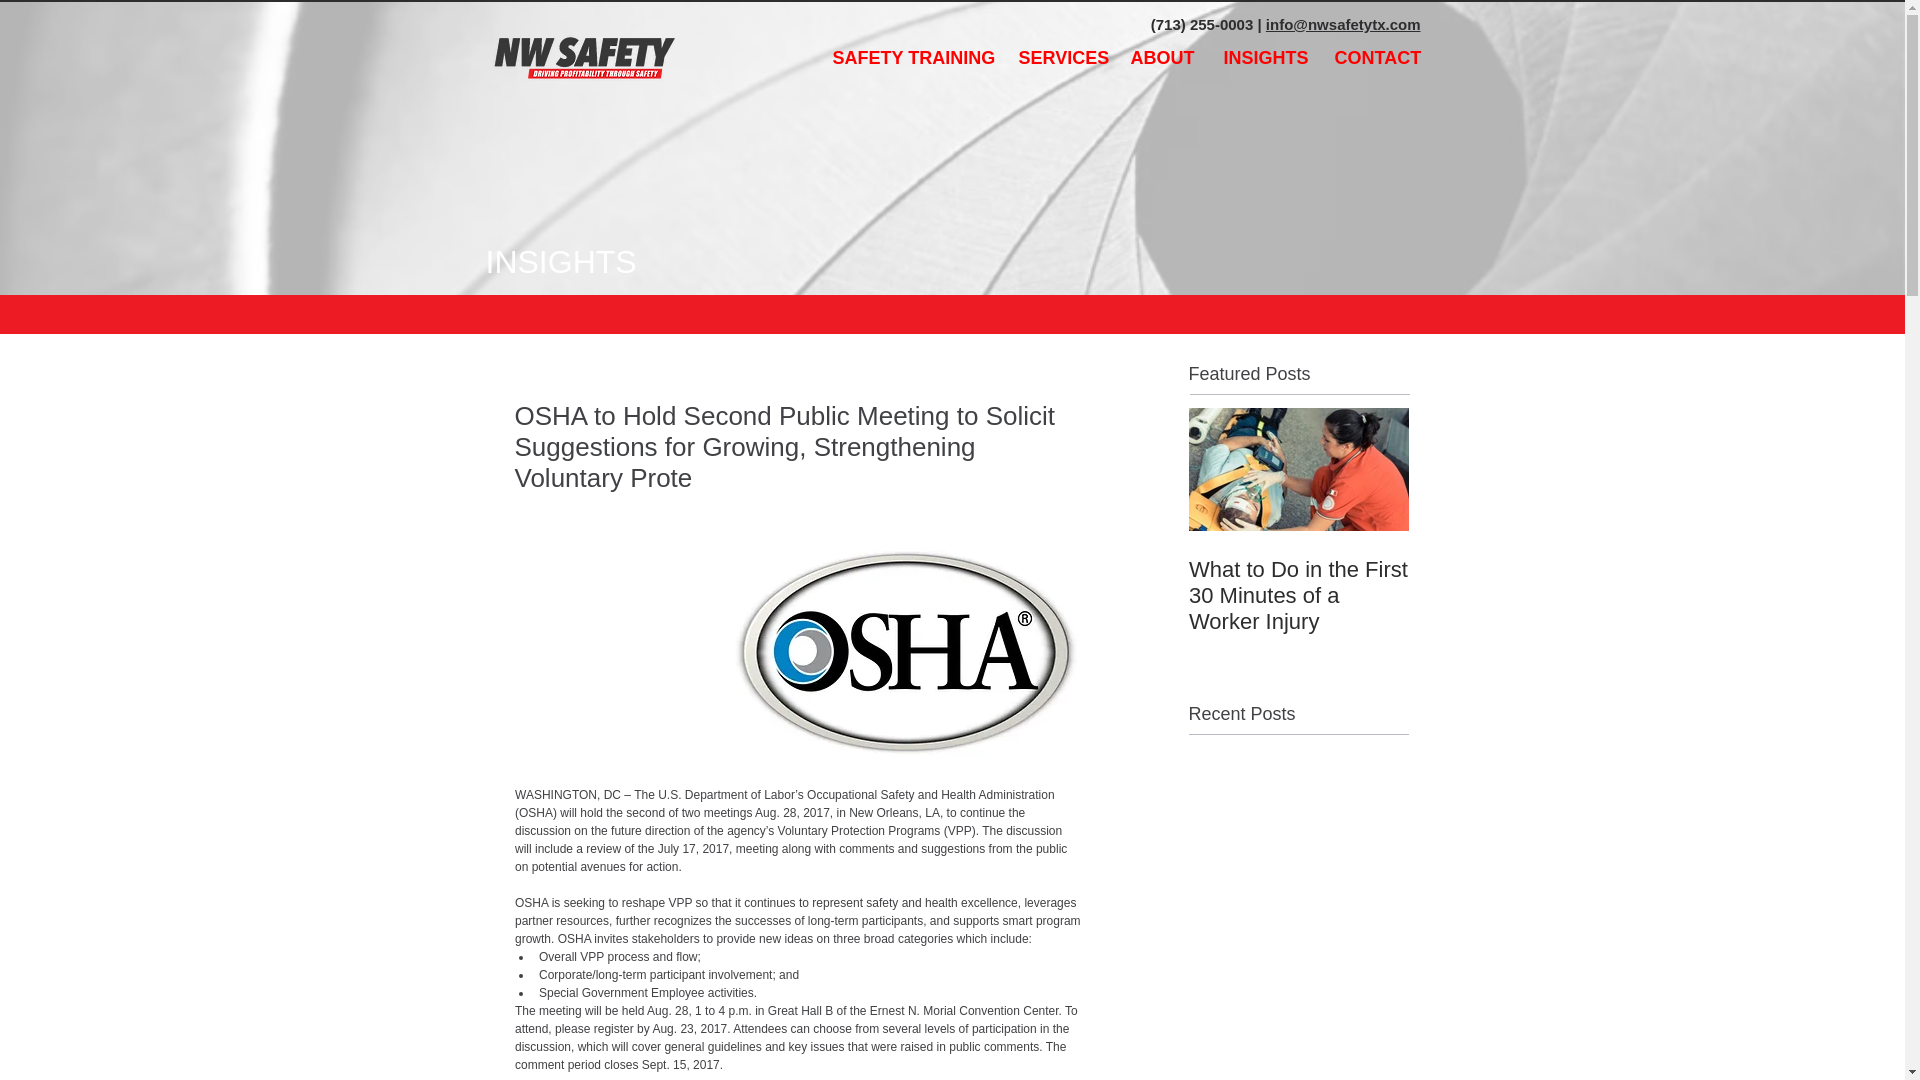  Describe the element at coordinates (1162, 58) in the screenshot. I see `ABOUT` at that location.